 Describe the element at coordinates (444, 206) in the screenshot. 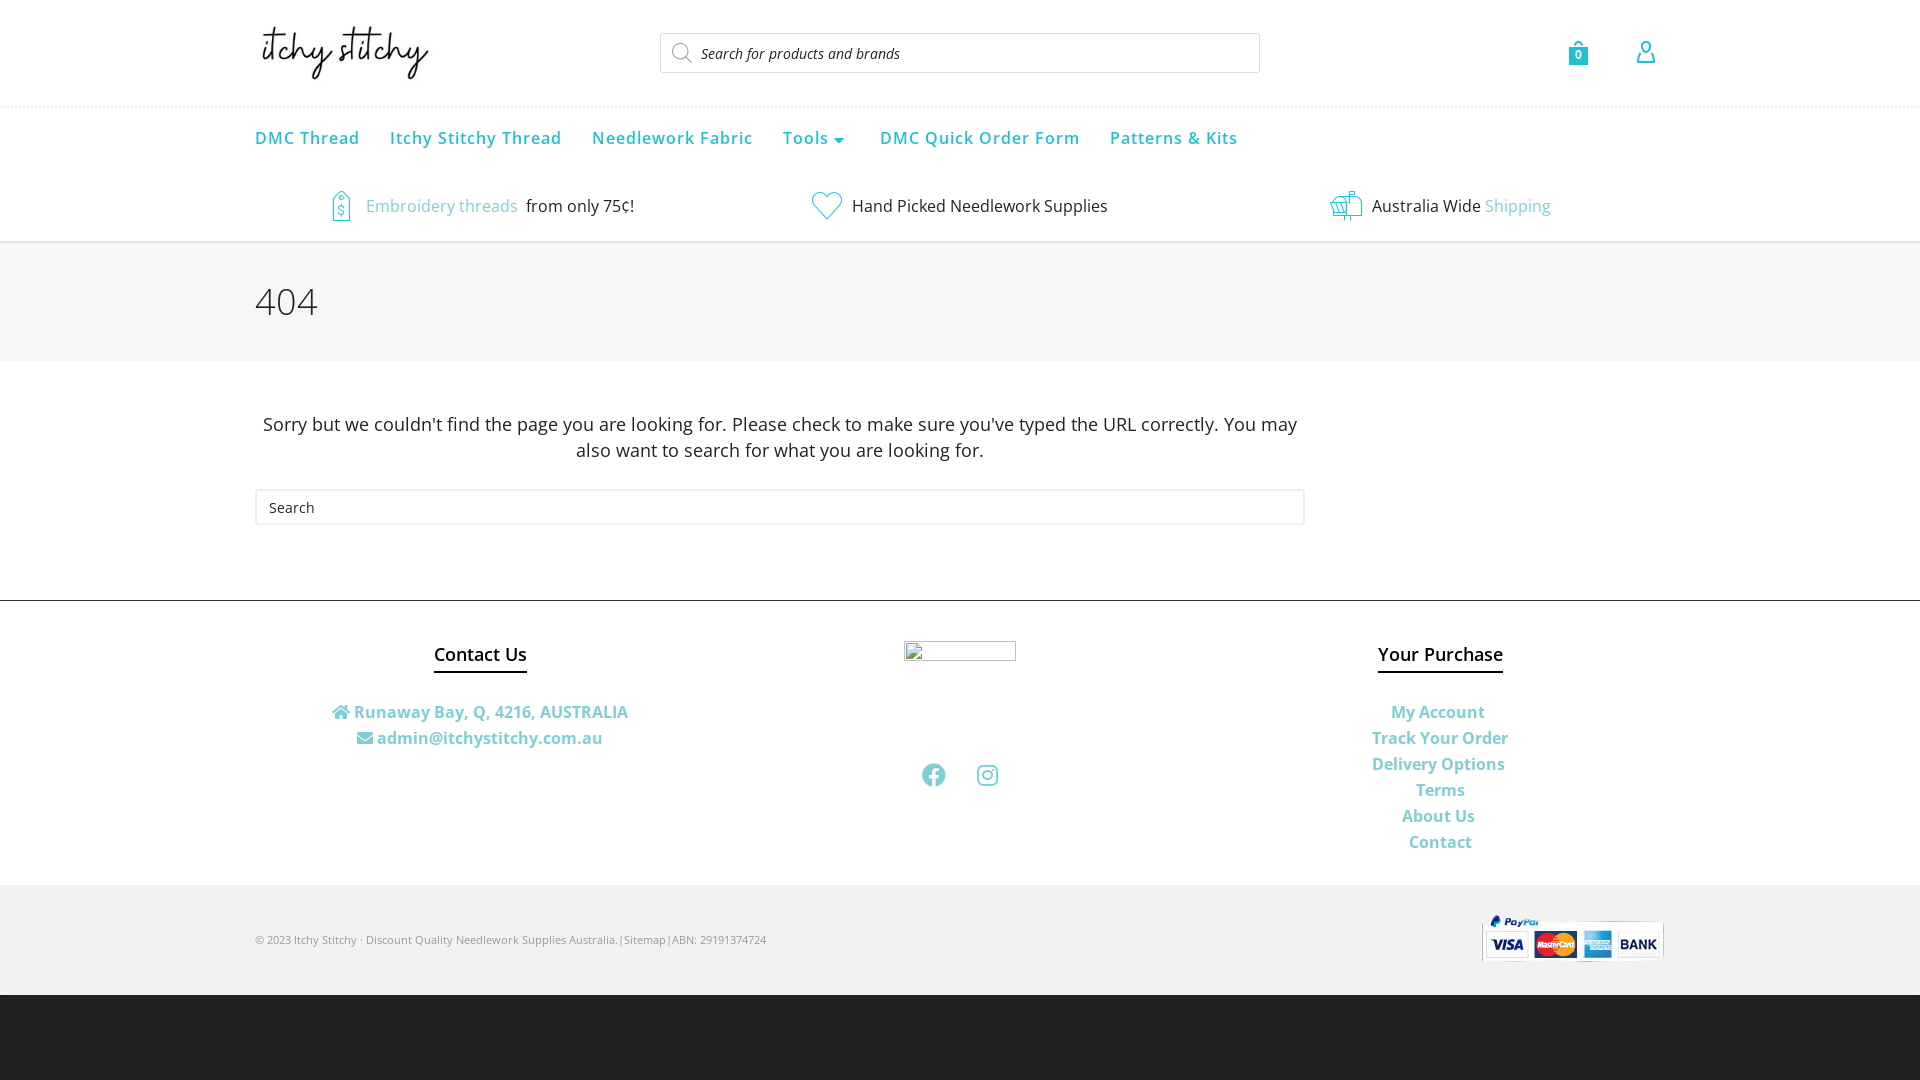

I see `Embroidery threads` at that location.